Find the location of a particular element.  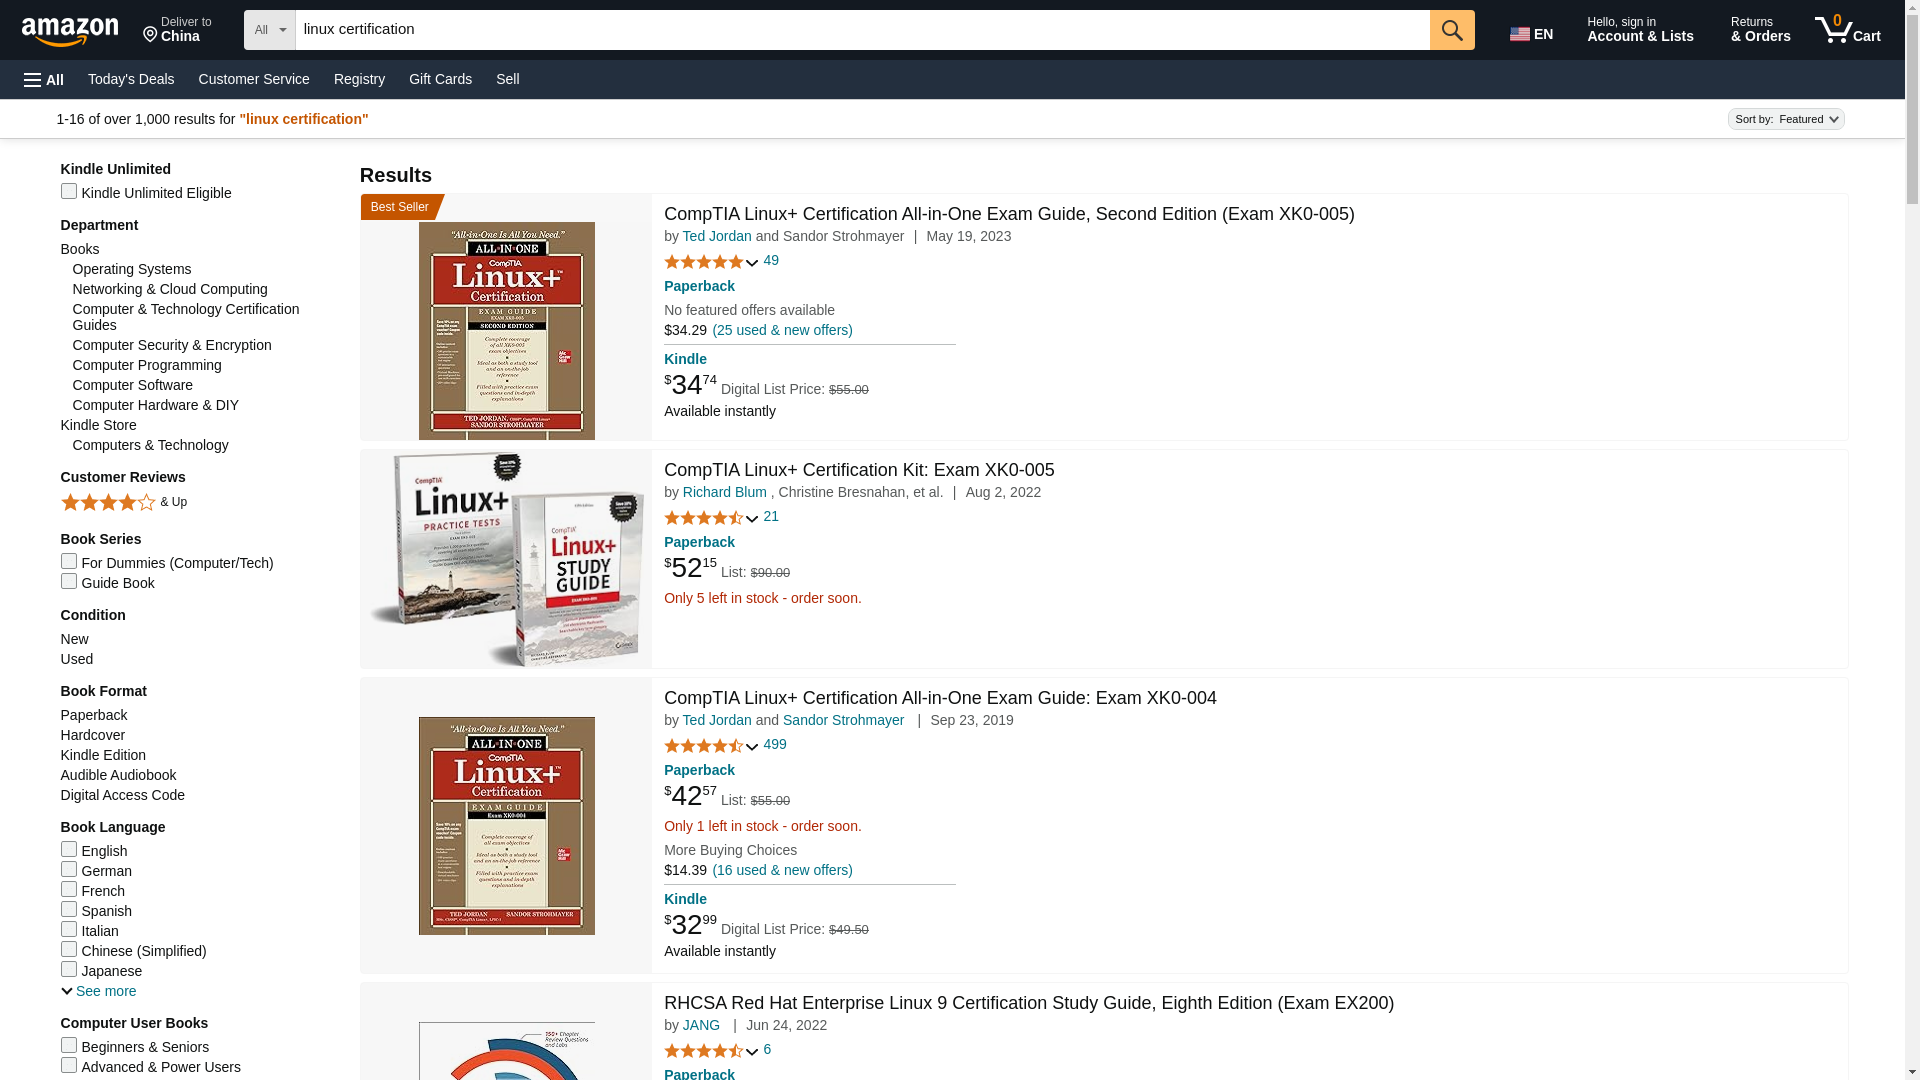

EN is located at coordinates (1534, 30).